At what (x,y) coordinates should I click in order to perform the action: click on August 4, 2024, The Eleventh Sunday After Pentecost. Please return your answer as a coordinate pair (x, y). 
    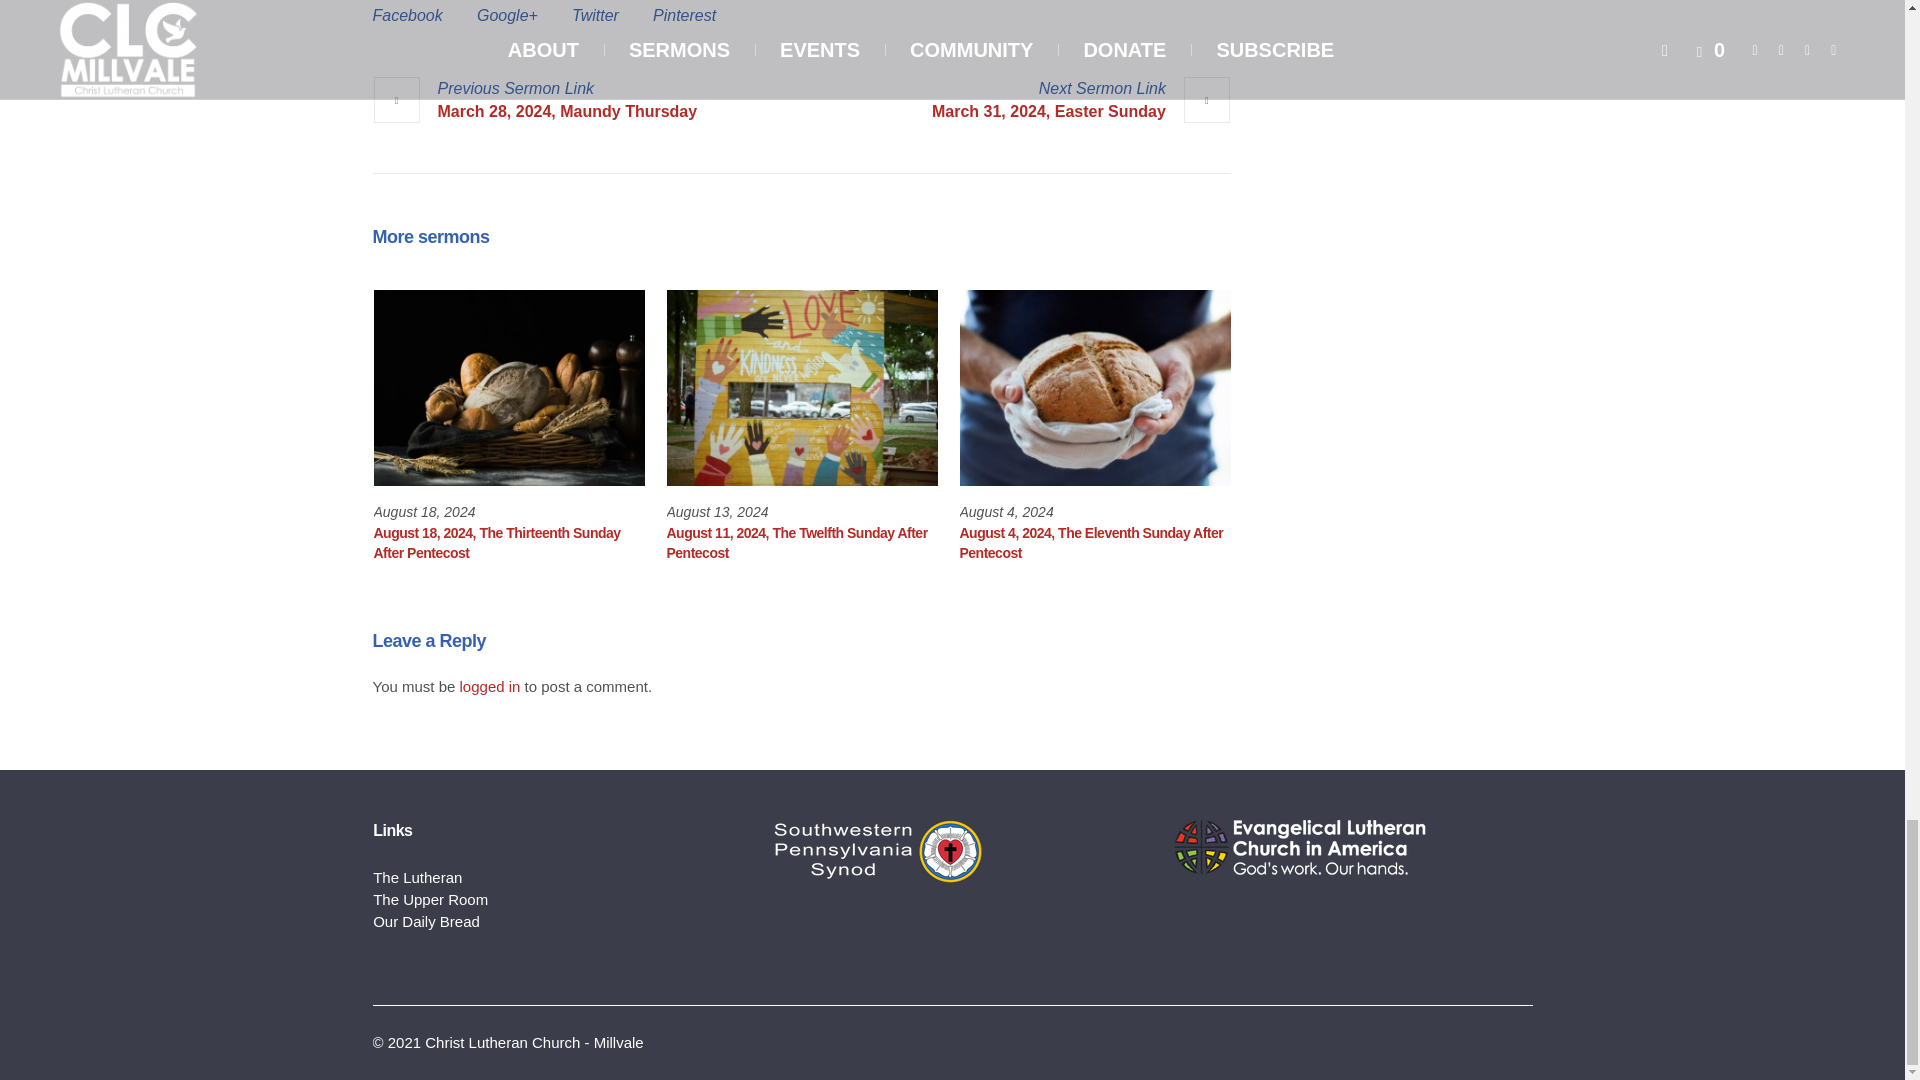
    Looking at the image, I should click on (1092, 542).